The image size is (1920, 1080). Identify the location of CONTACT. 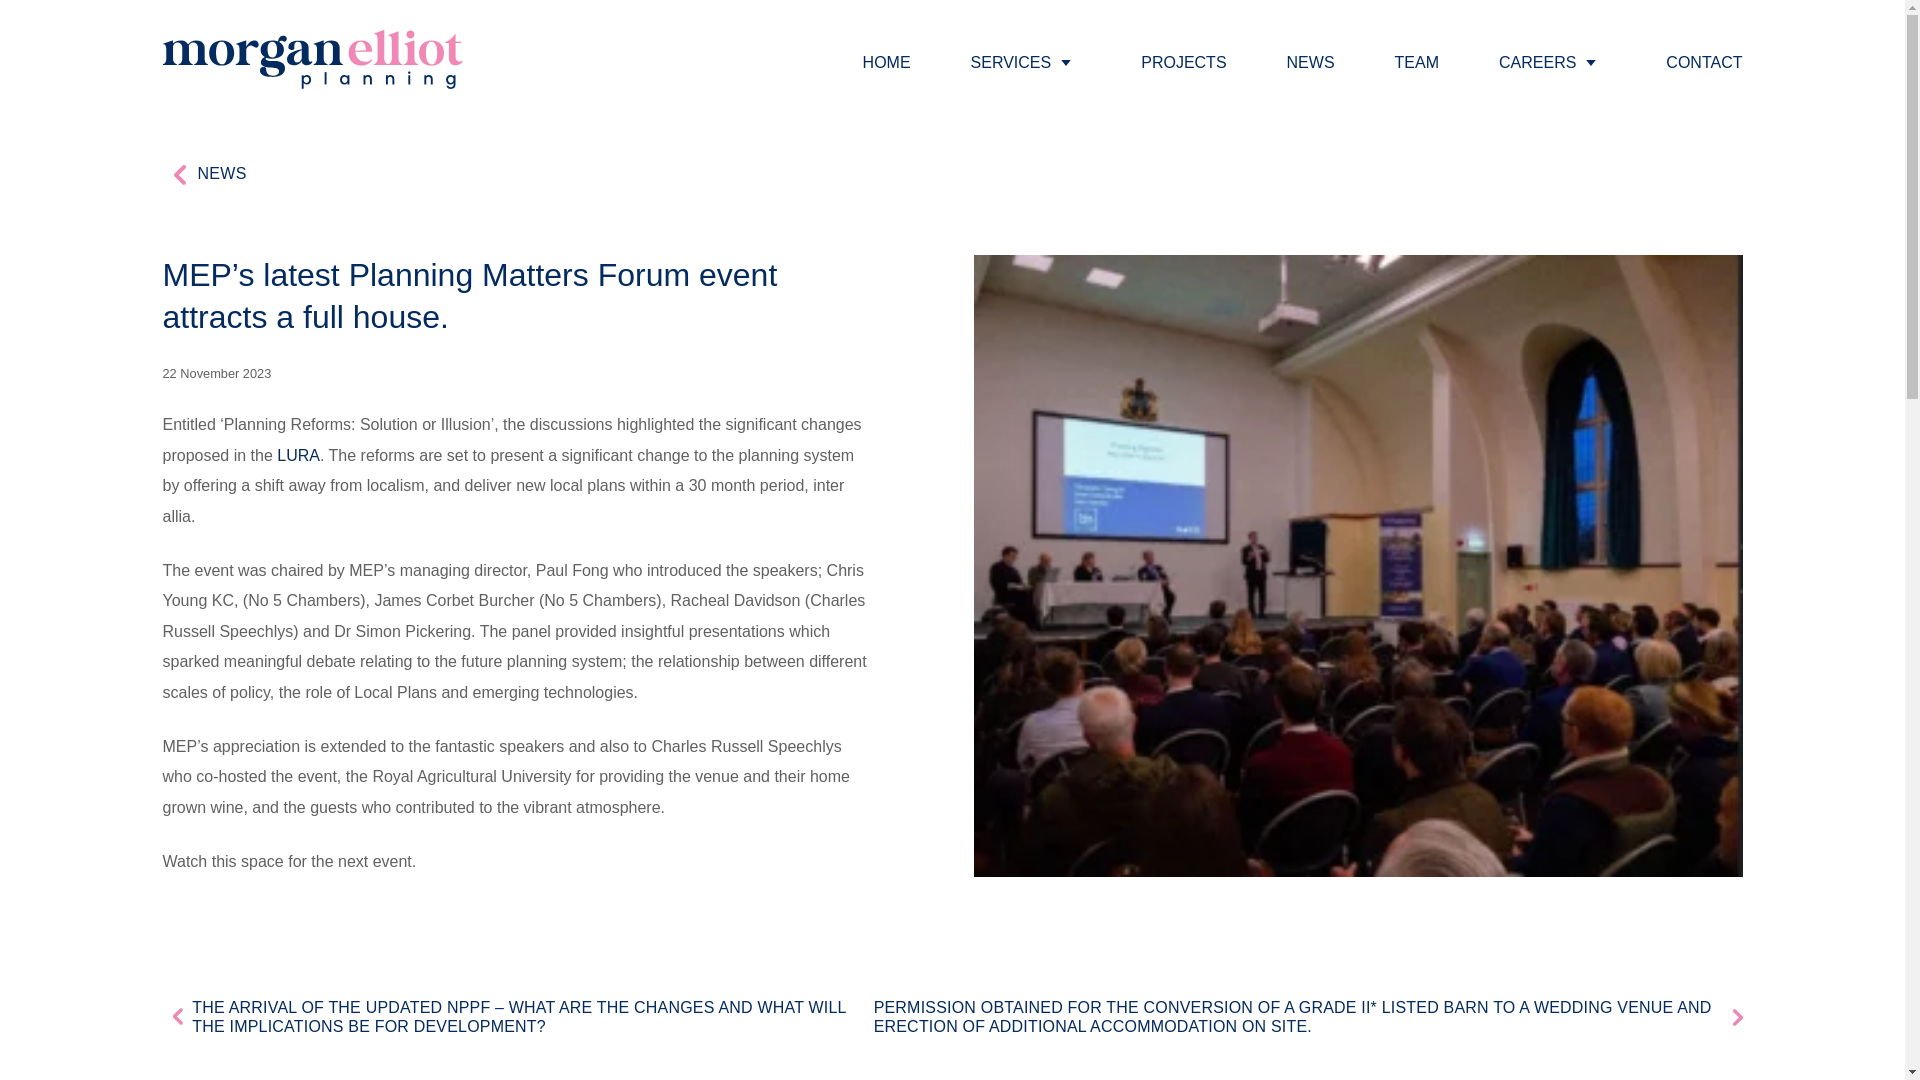
(1704, 62).